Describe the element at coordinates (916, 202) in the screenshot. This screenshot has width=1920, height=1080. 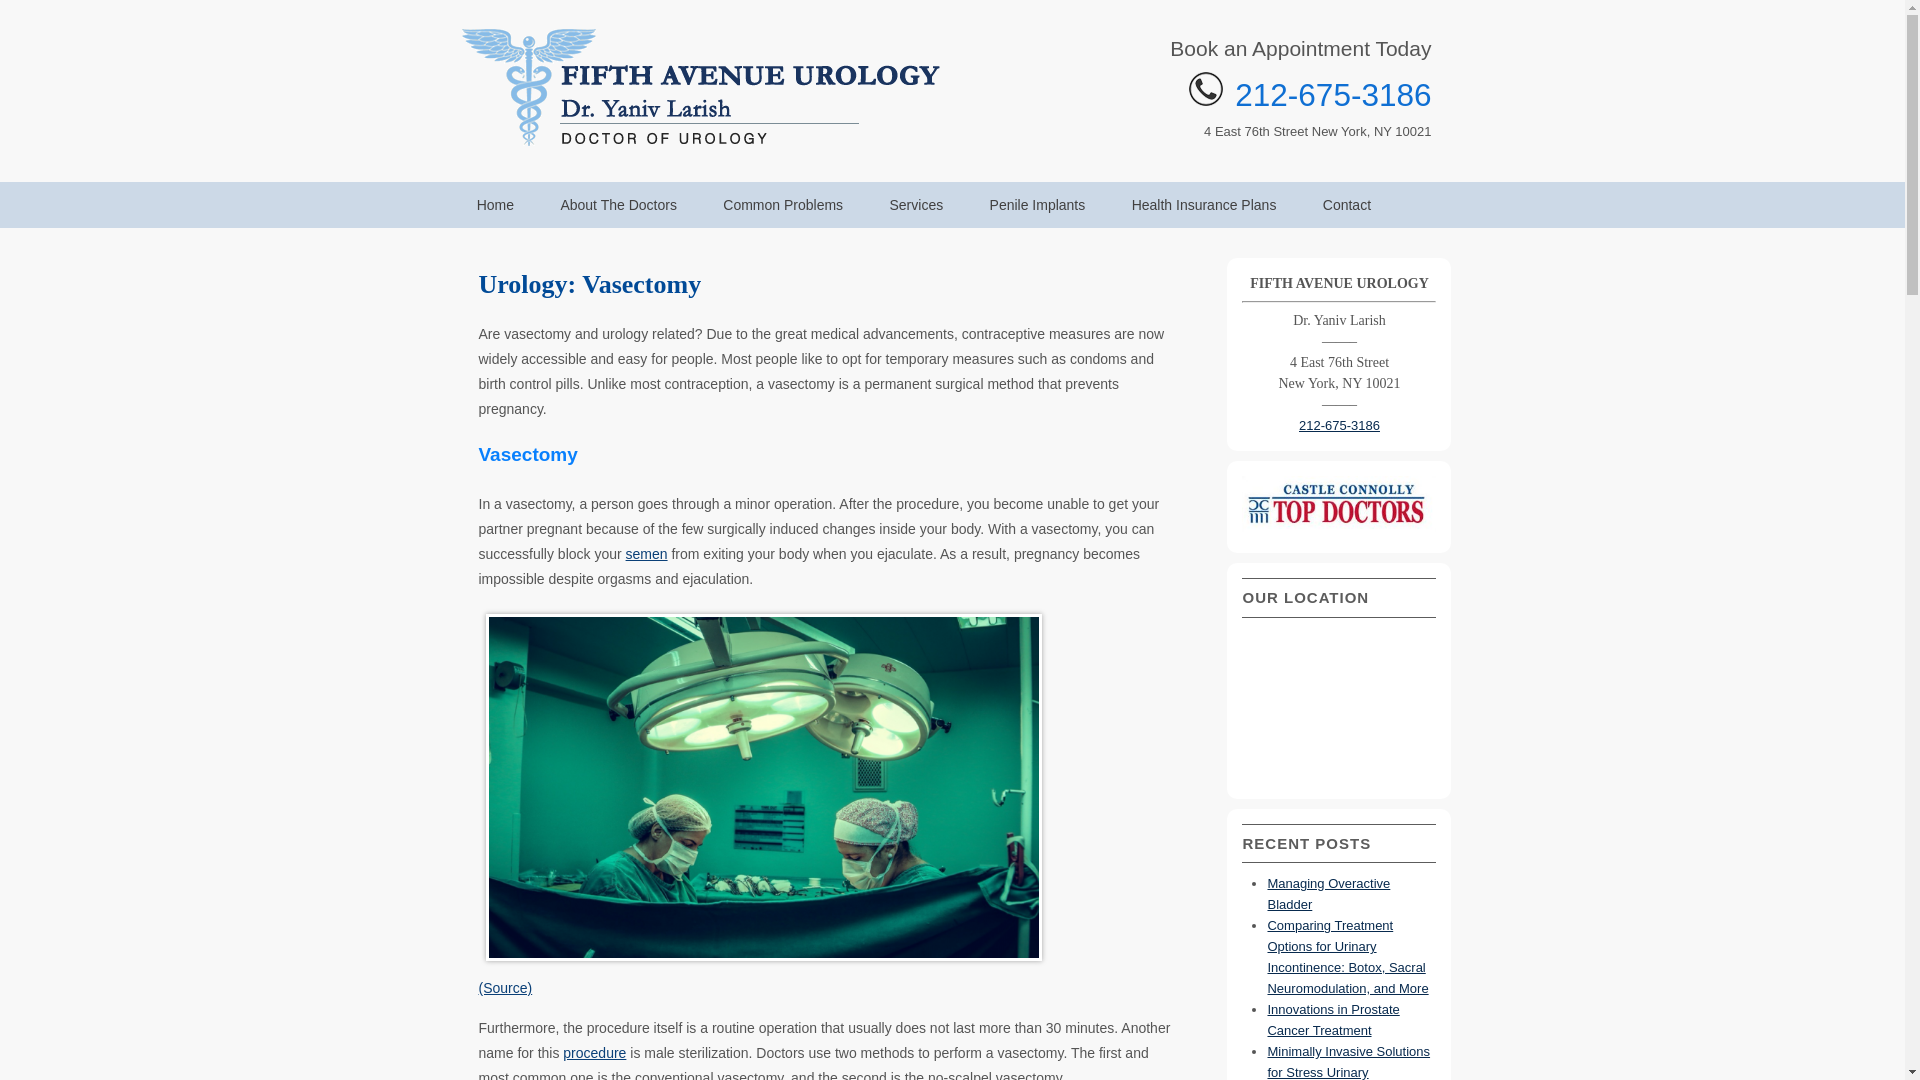
I see `Services` at that location.